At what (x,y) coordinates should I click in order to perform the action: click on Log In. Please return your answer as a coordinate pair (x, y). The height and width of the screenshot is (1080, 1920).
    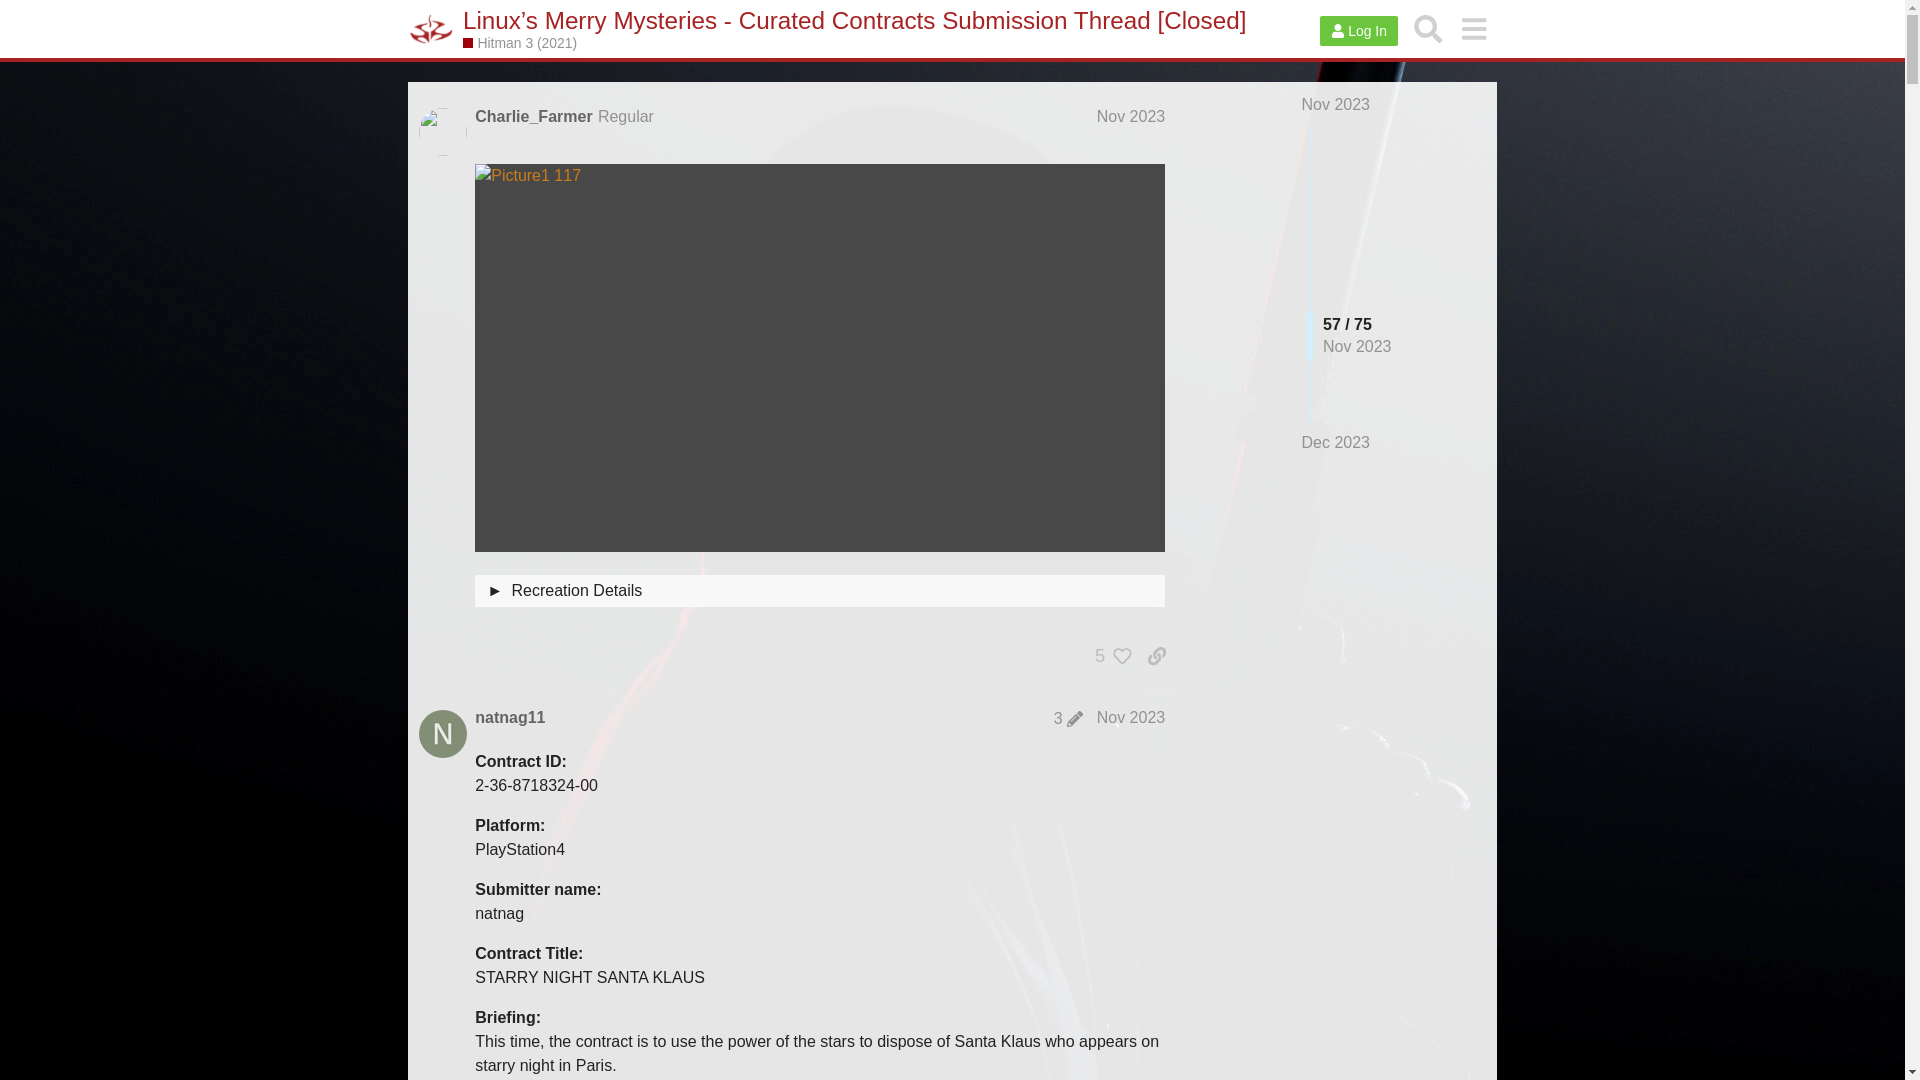
    Looking at the image, I should click on (1358, 31).